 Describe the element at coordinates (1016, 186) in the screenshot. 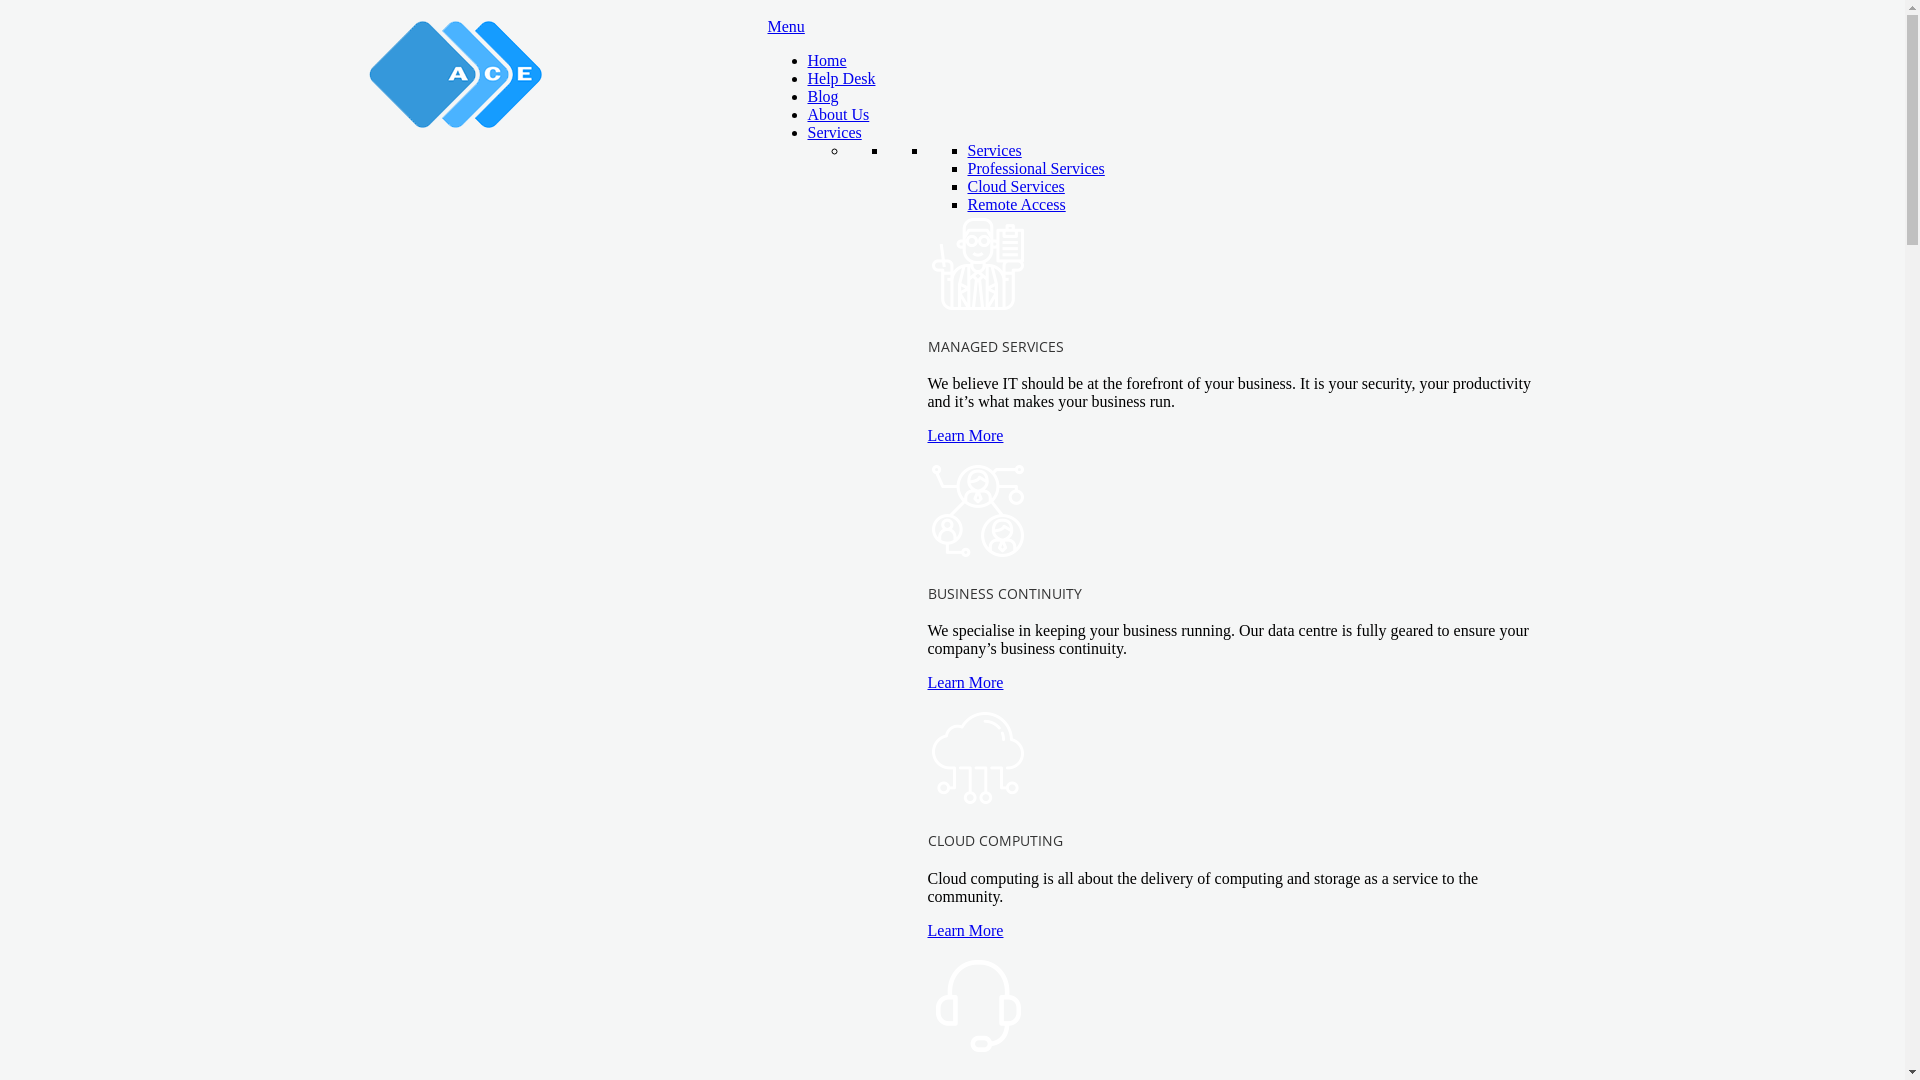

I see `Cloud Services` at that location.